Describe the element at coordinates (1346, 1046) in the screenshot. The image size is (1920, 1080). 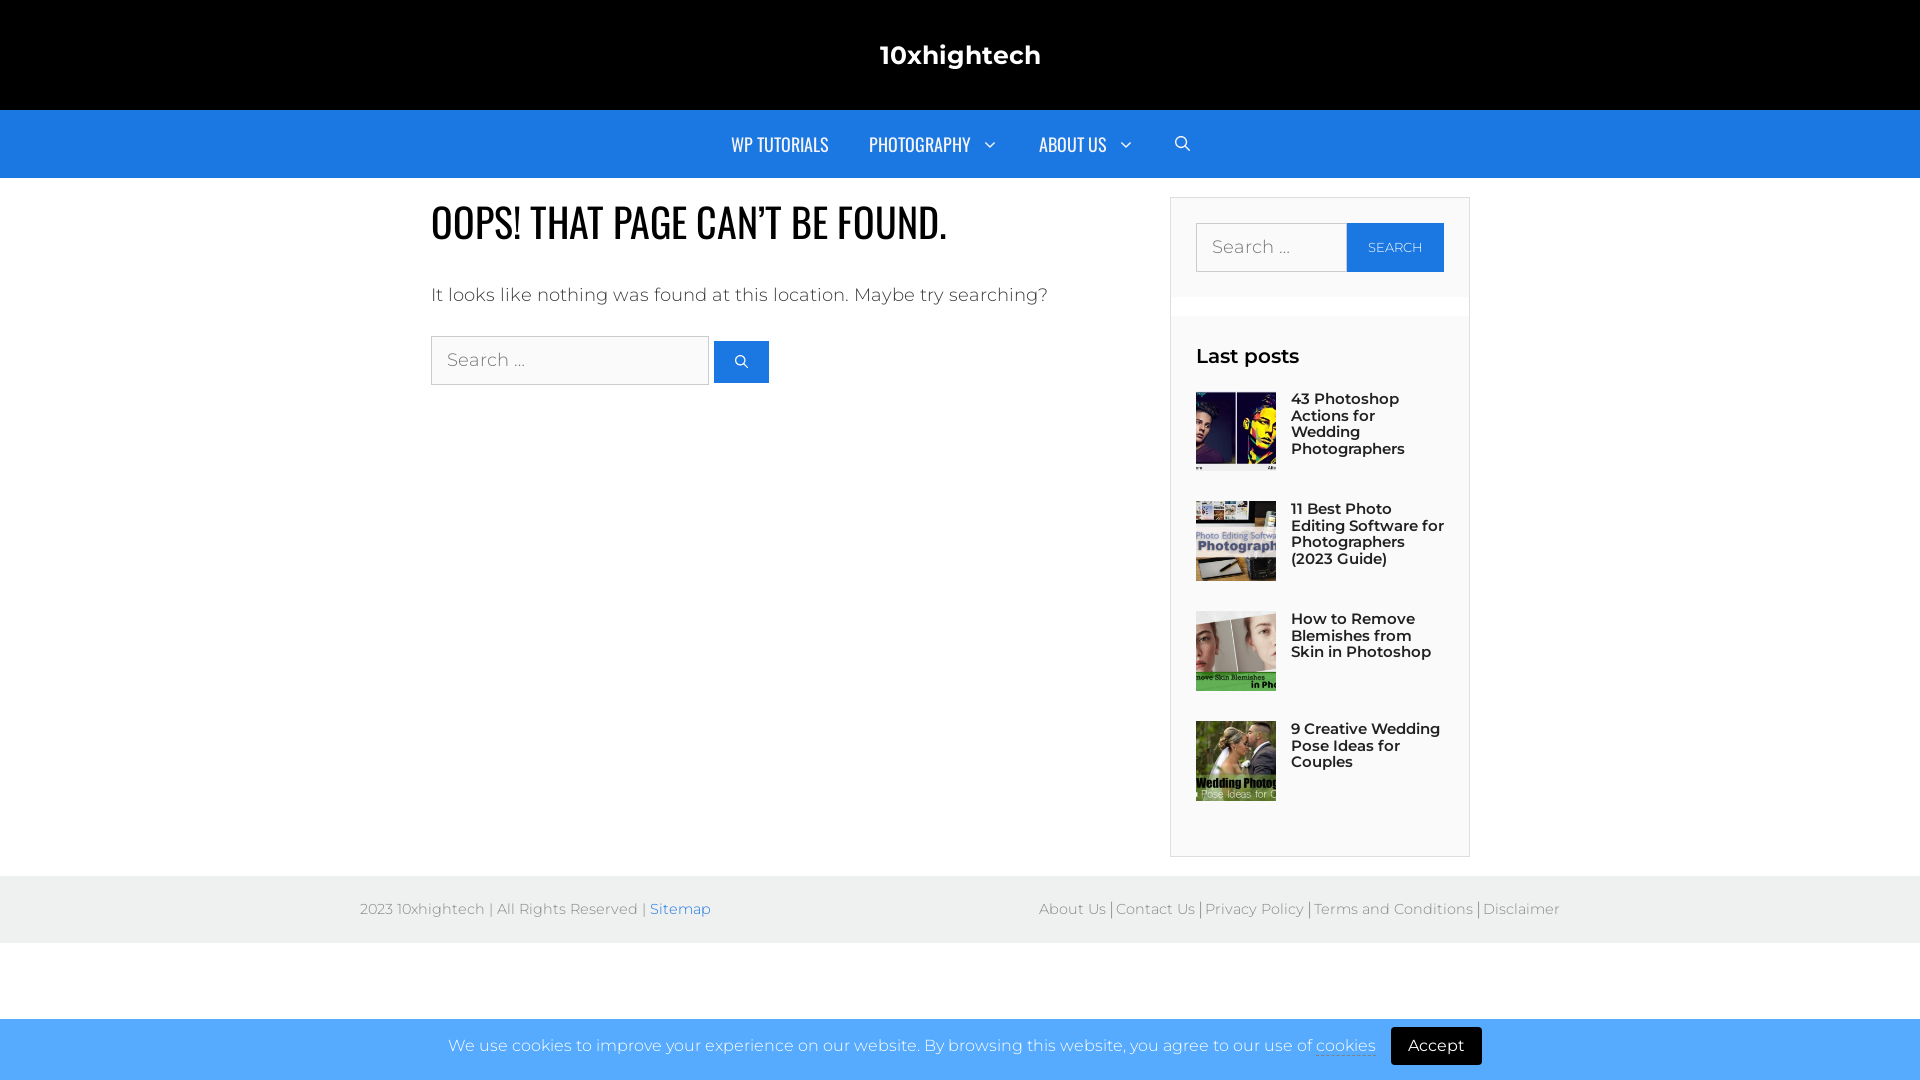
I see `cookies` at that location.